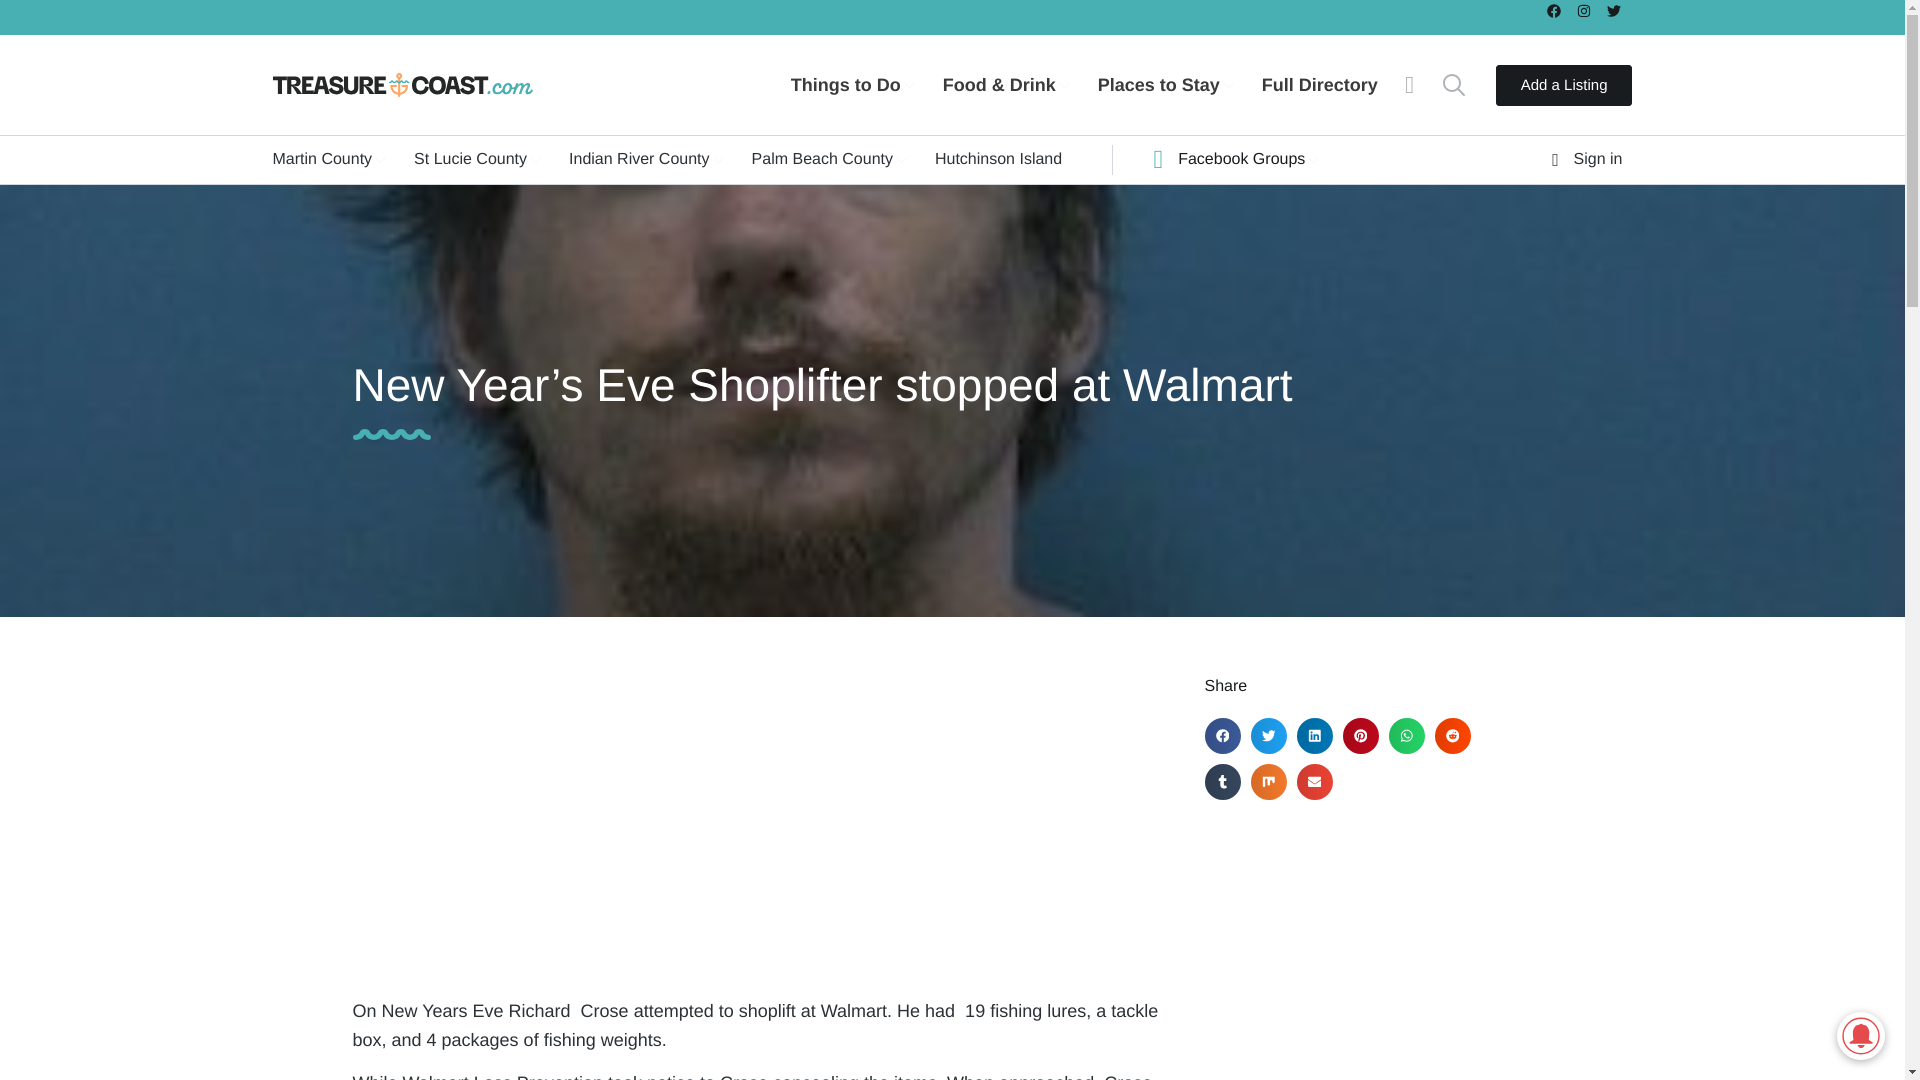  I want to click on Advertisement, so click(1377, 950).